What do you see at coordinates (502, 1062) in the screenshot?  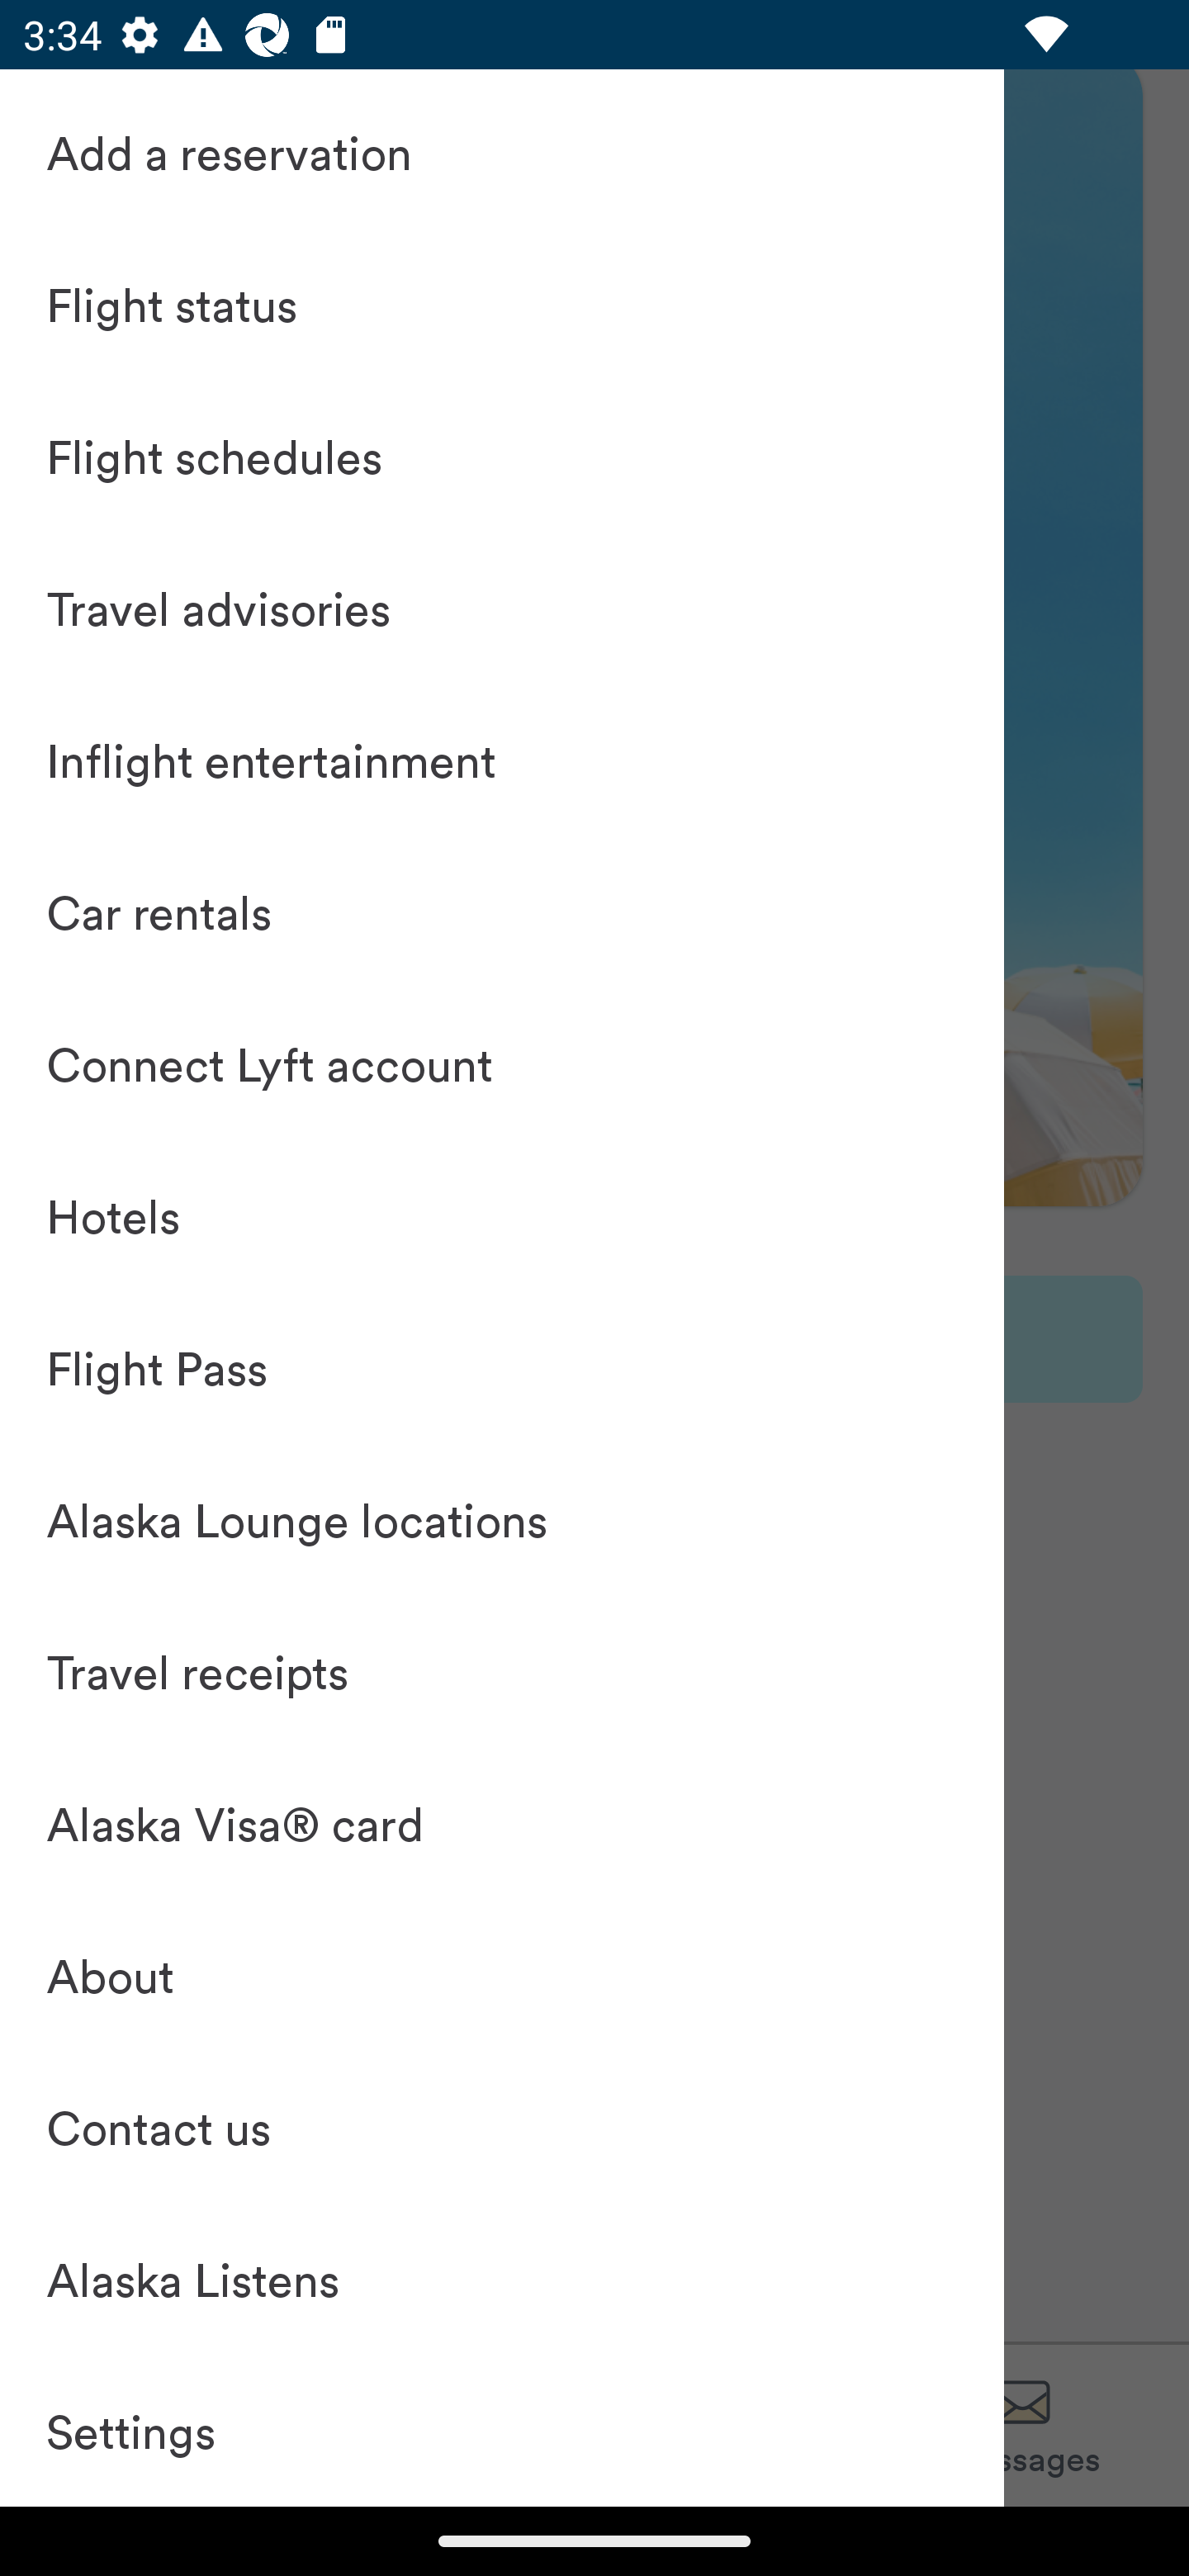 I see `Connect Lyft account` at bounding box center [502, 1062].